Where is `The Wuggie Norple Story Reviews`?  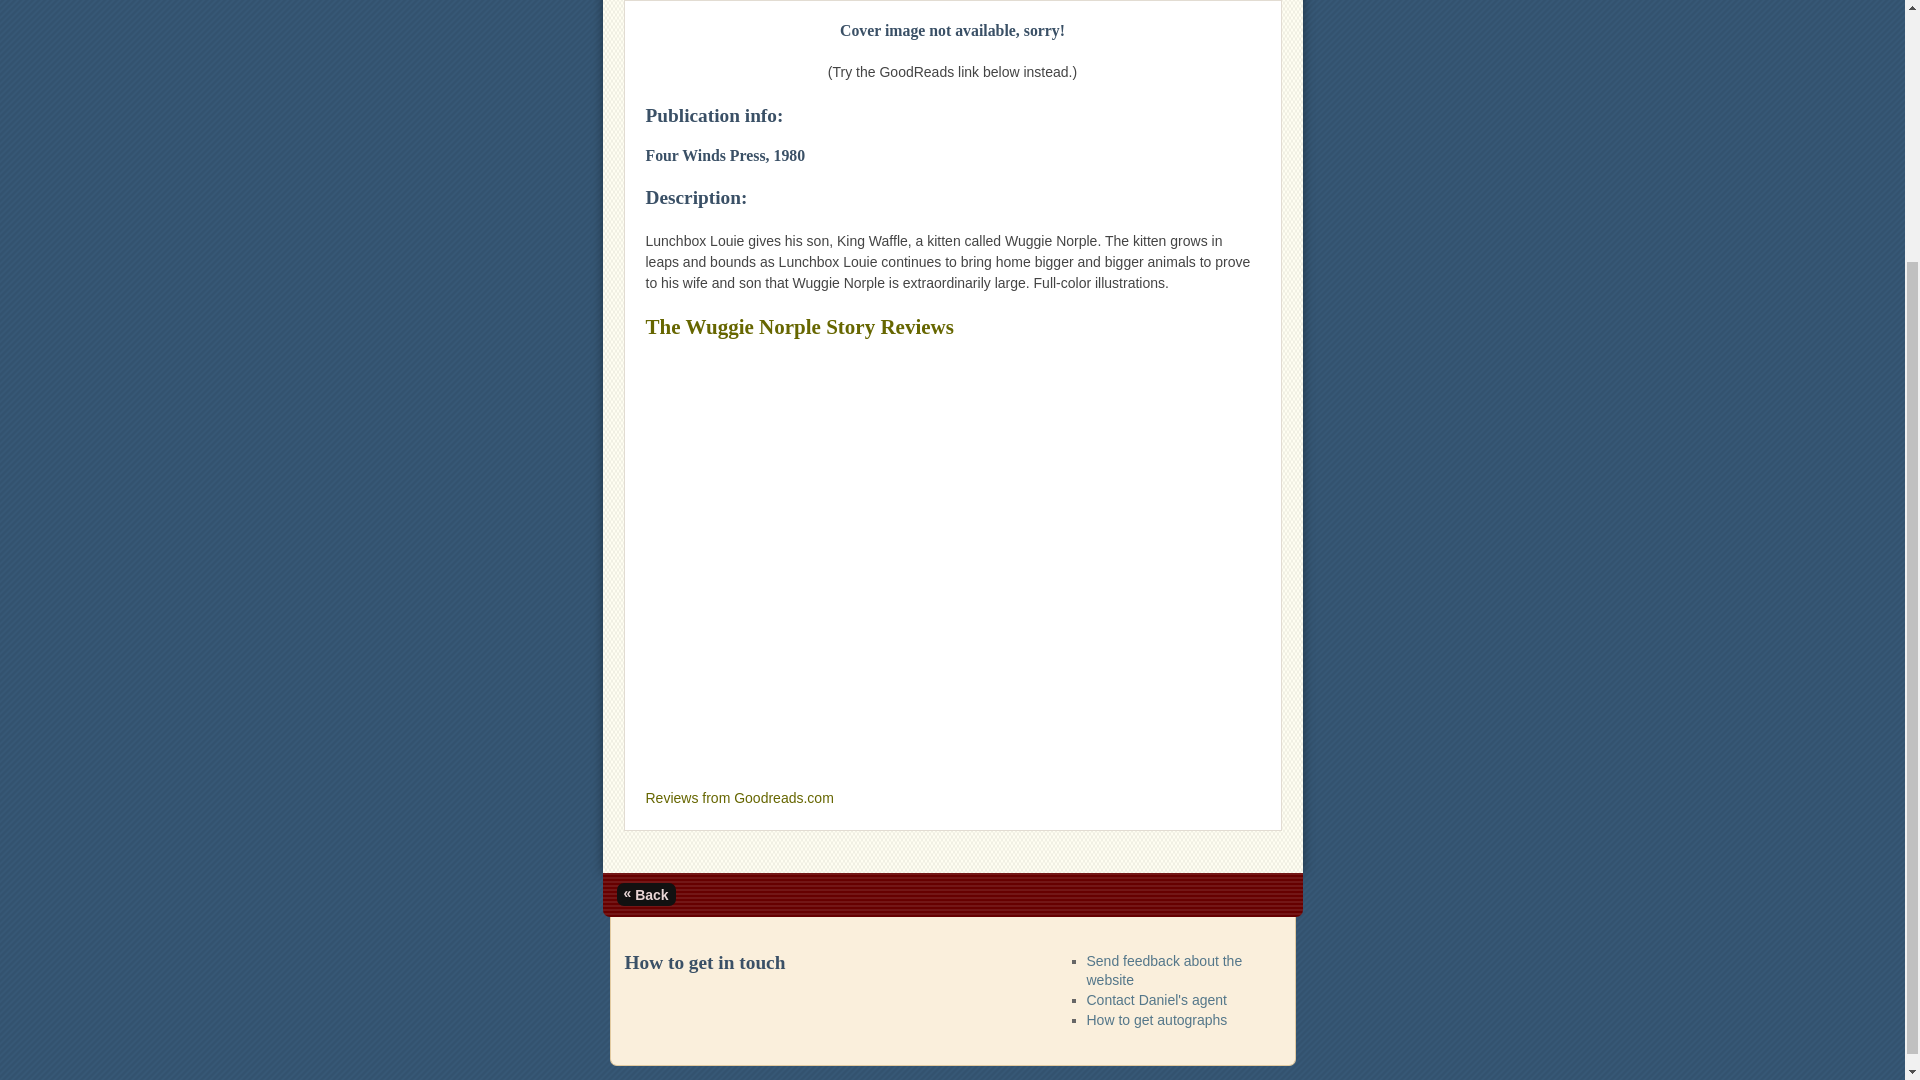 The Wuggie Norple Story Reviews is located at coordinates (800, 327).